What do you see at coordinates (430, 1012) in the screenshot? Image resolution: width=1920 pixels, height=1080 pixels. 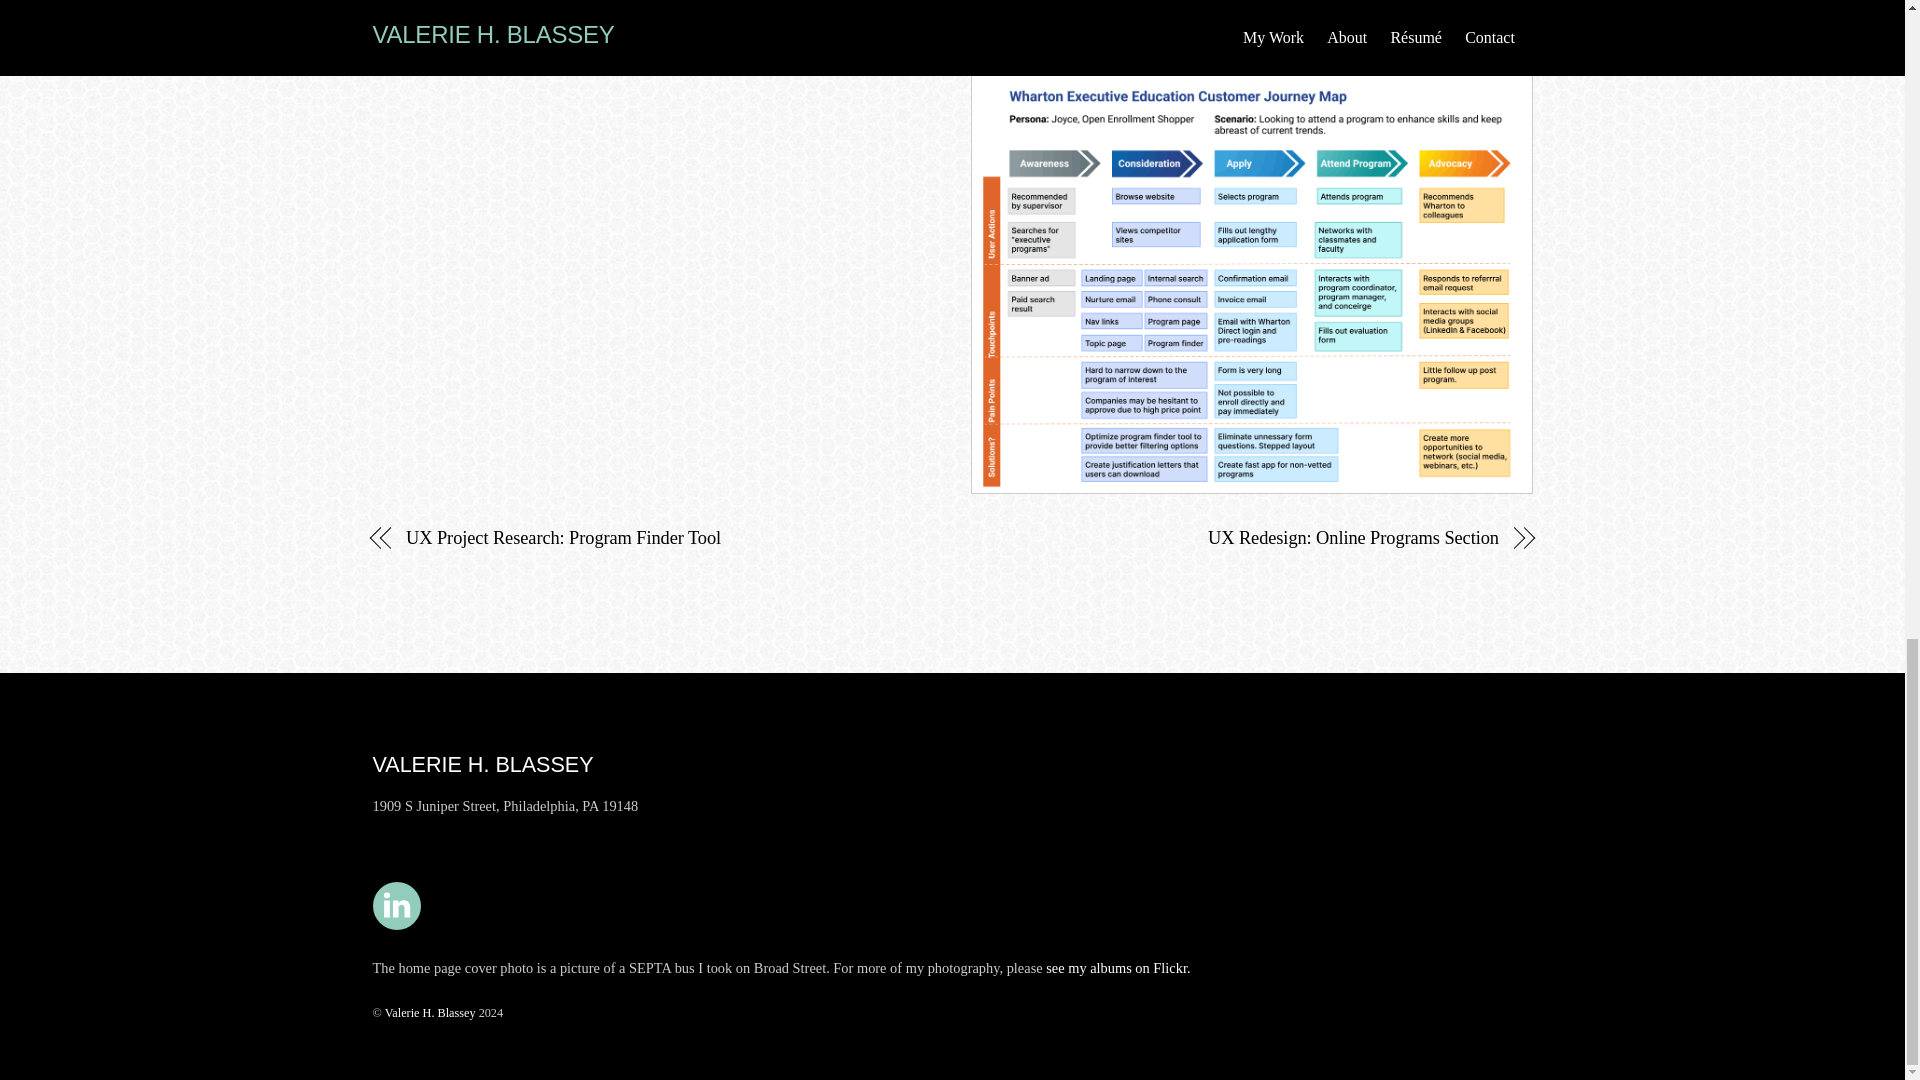 I see `Valerie H. Blassey` at bounding box center [430, 1012].